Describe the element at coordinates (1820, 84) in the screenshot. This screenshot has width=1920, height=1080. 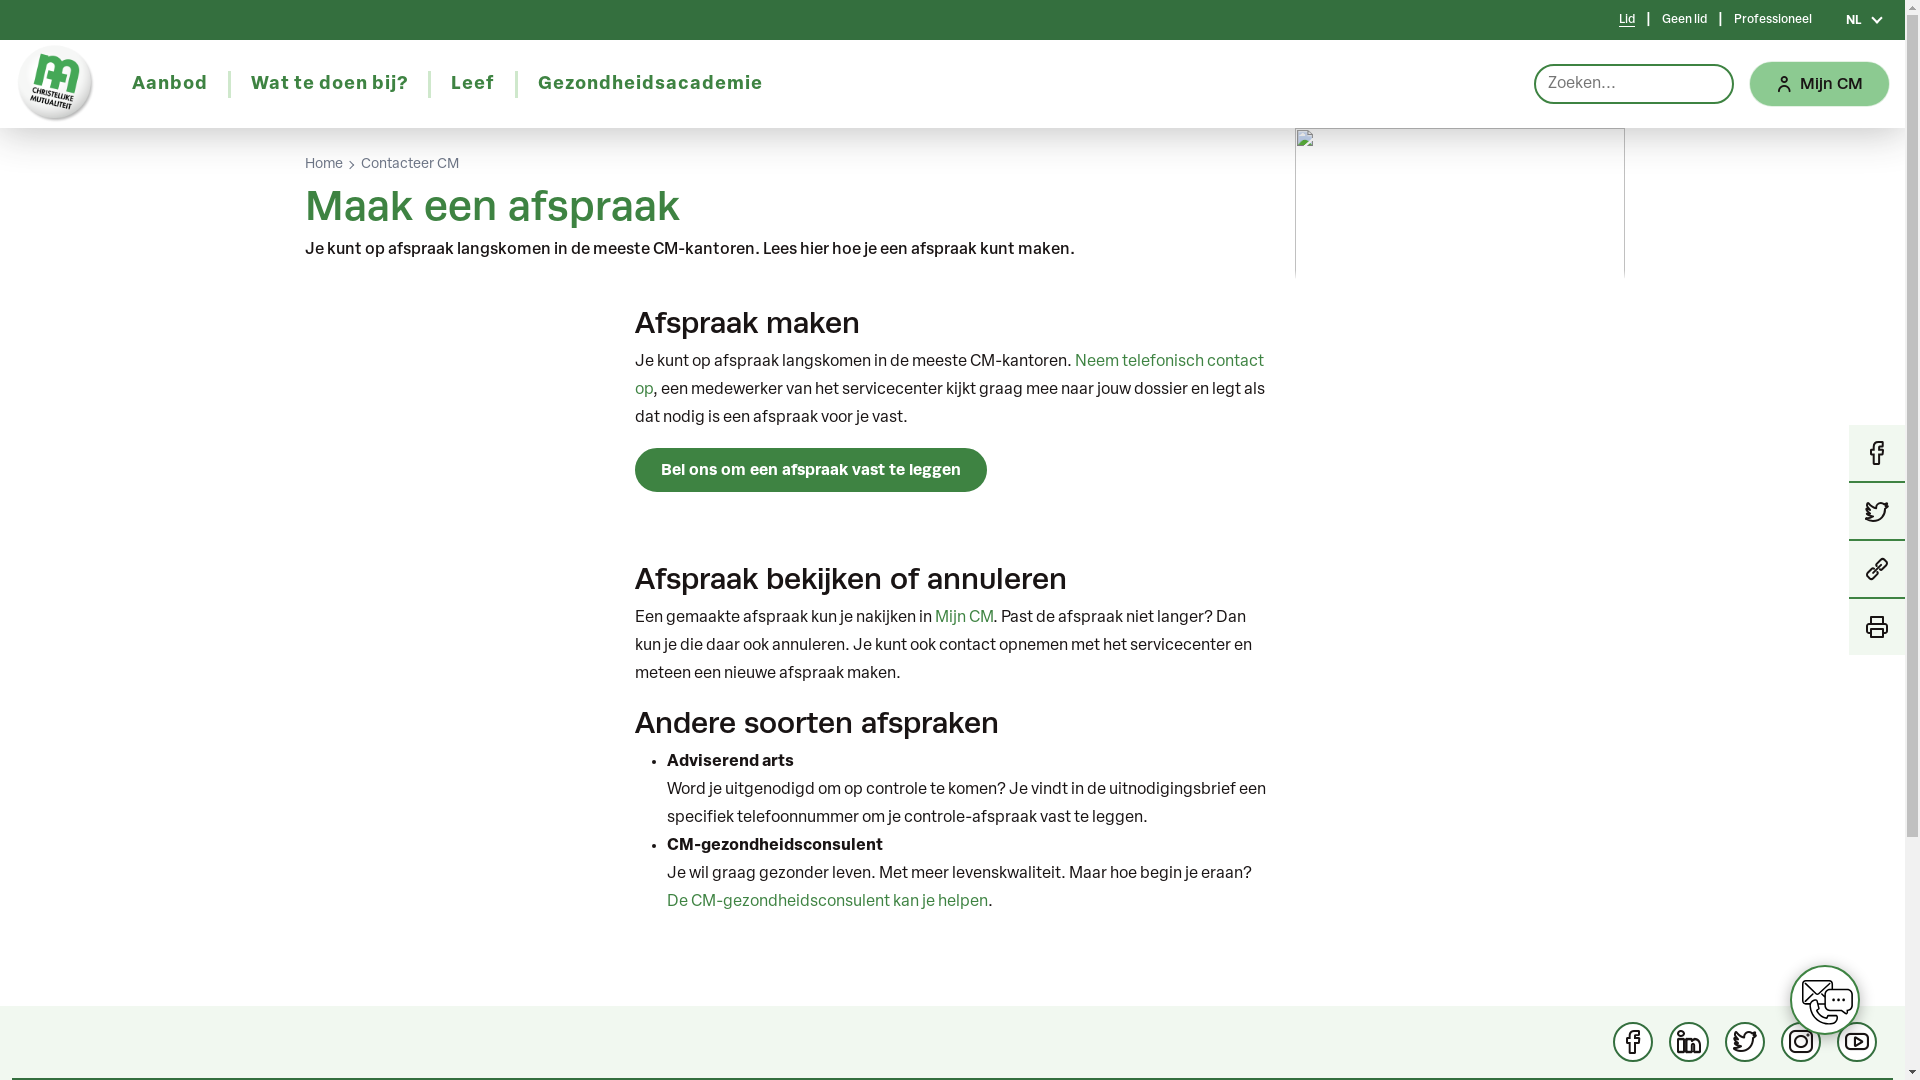
I see `Mijn CM` at that location.